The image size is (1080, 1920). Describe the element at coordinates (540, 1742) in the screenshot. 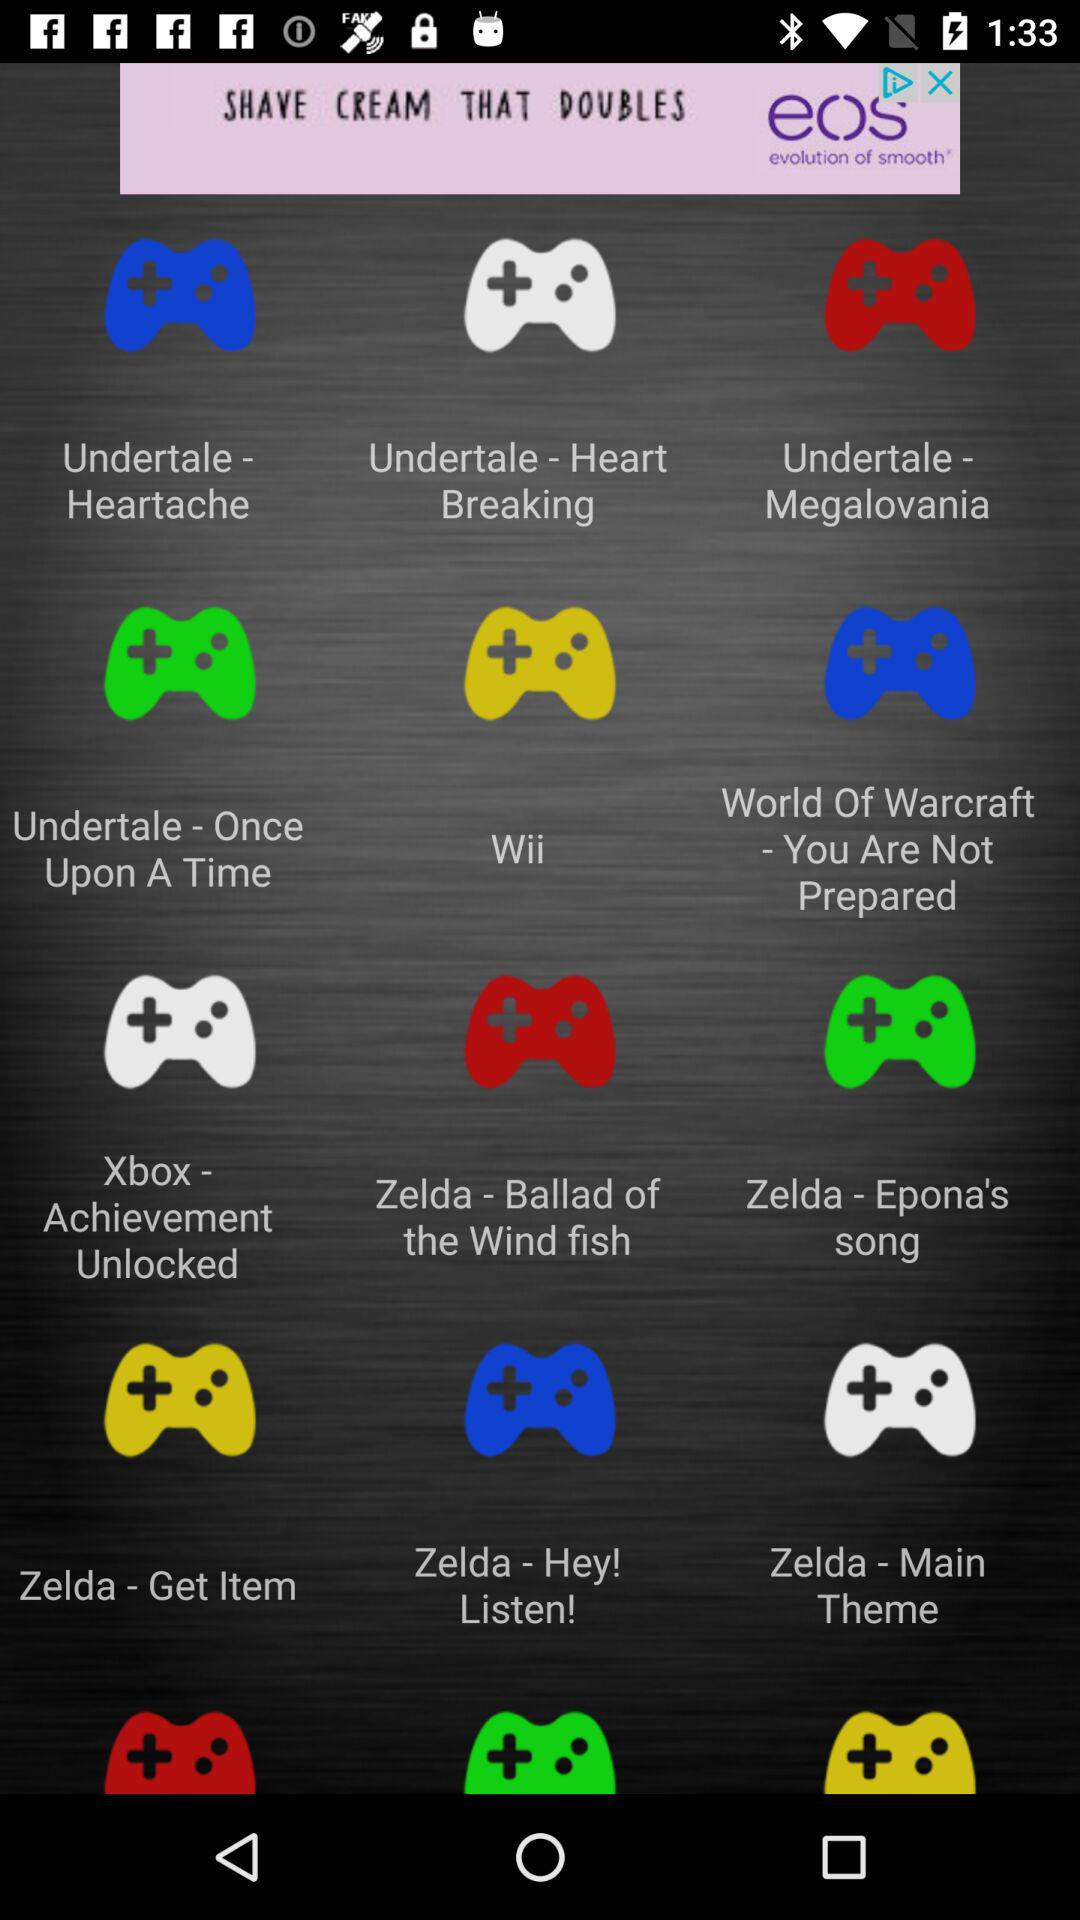

I see `open game` at that location.